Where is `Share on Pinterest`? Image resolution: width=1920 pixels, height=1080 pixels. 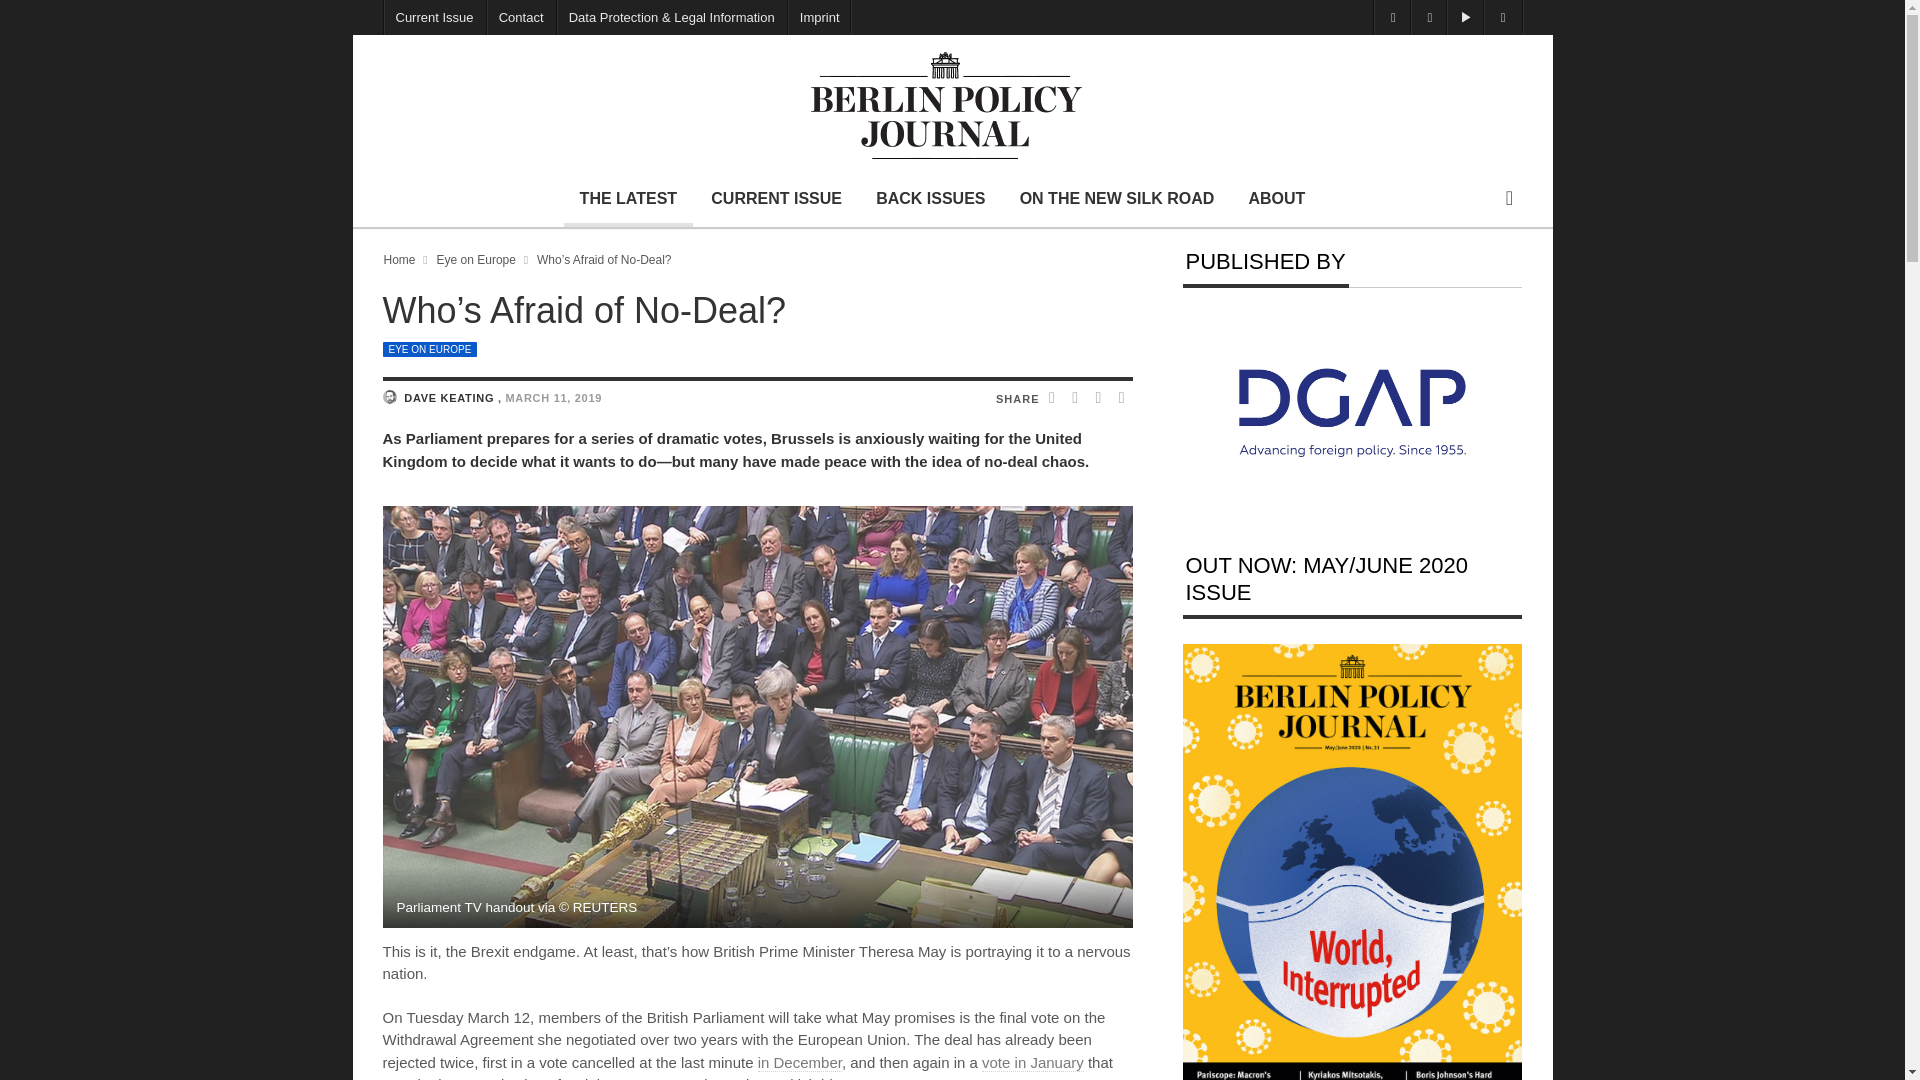 Share on Pinterest is located at coordinates (1122, 399).